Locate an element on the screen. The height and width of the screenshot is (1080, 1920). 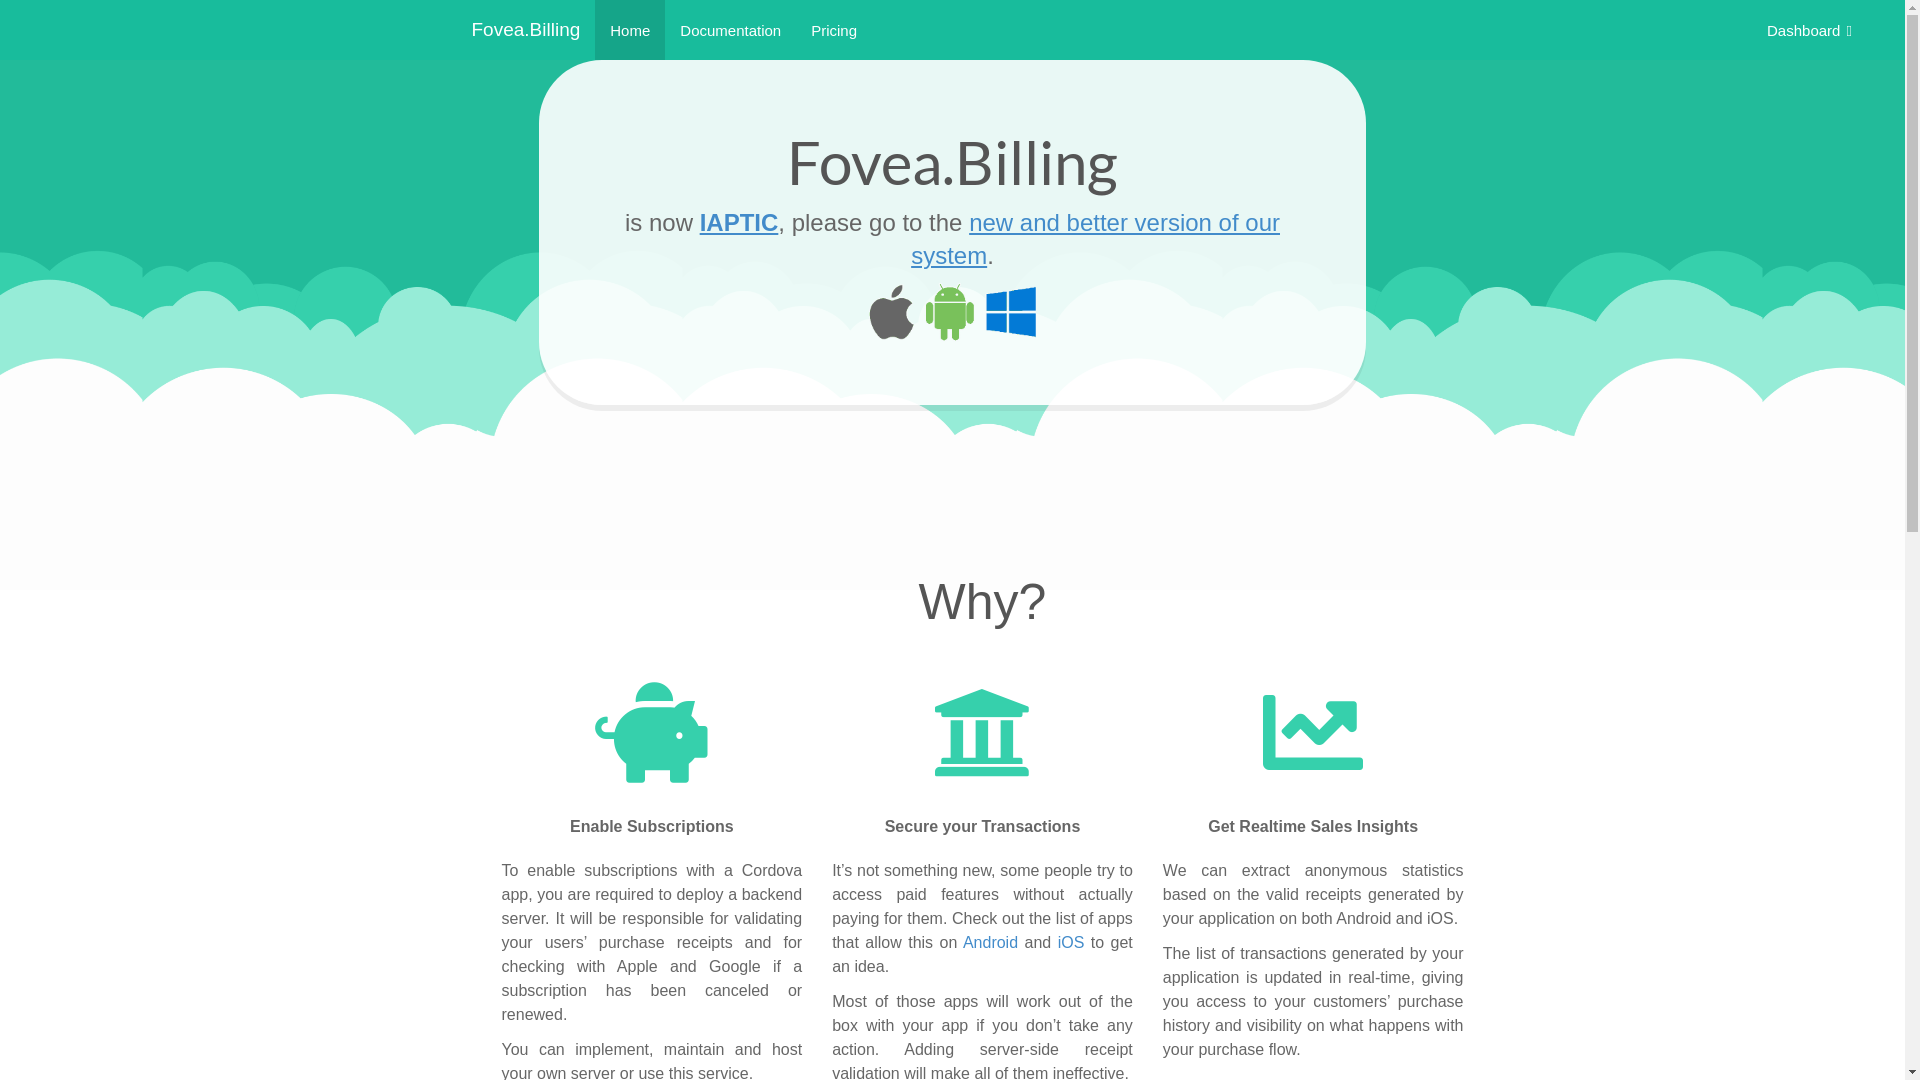
Home is located at coordinates (630, 30).